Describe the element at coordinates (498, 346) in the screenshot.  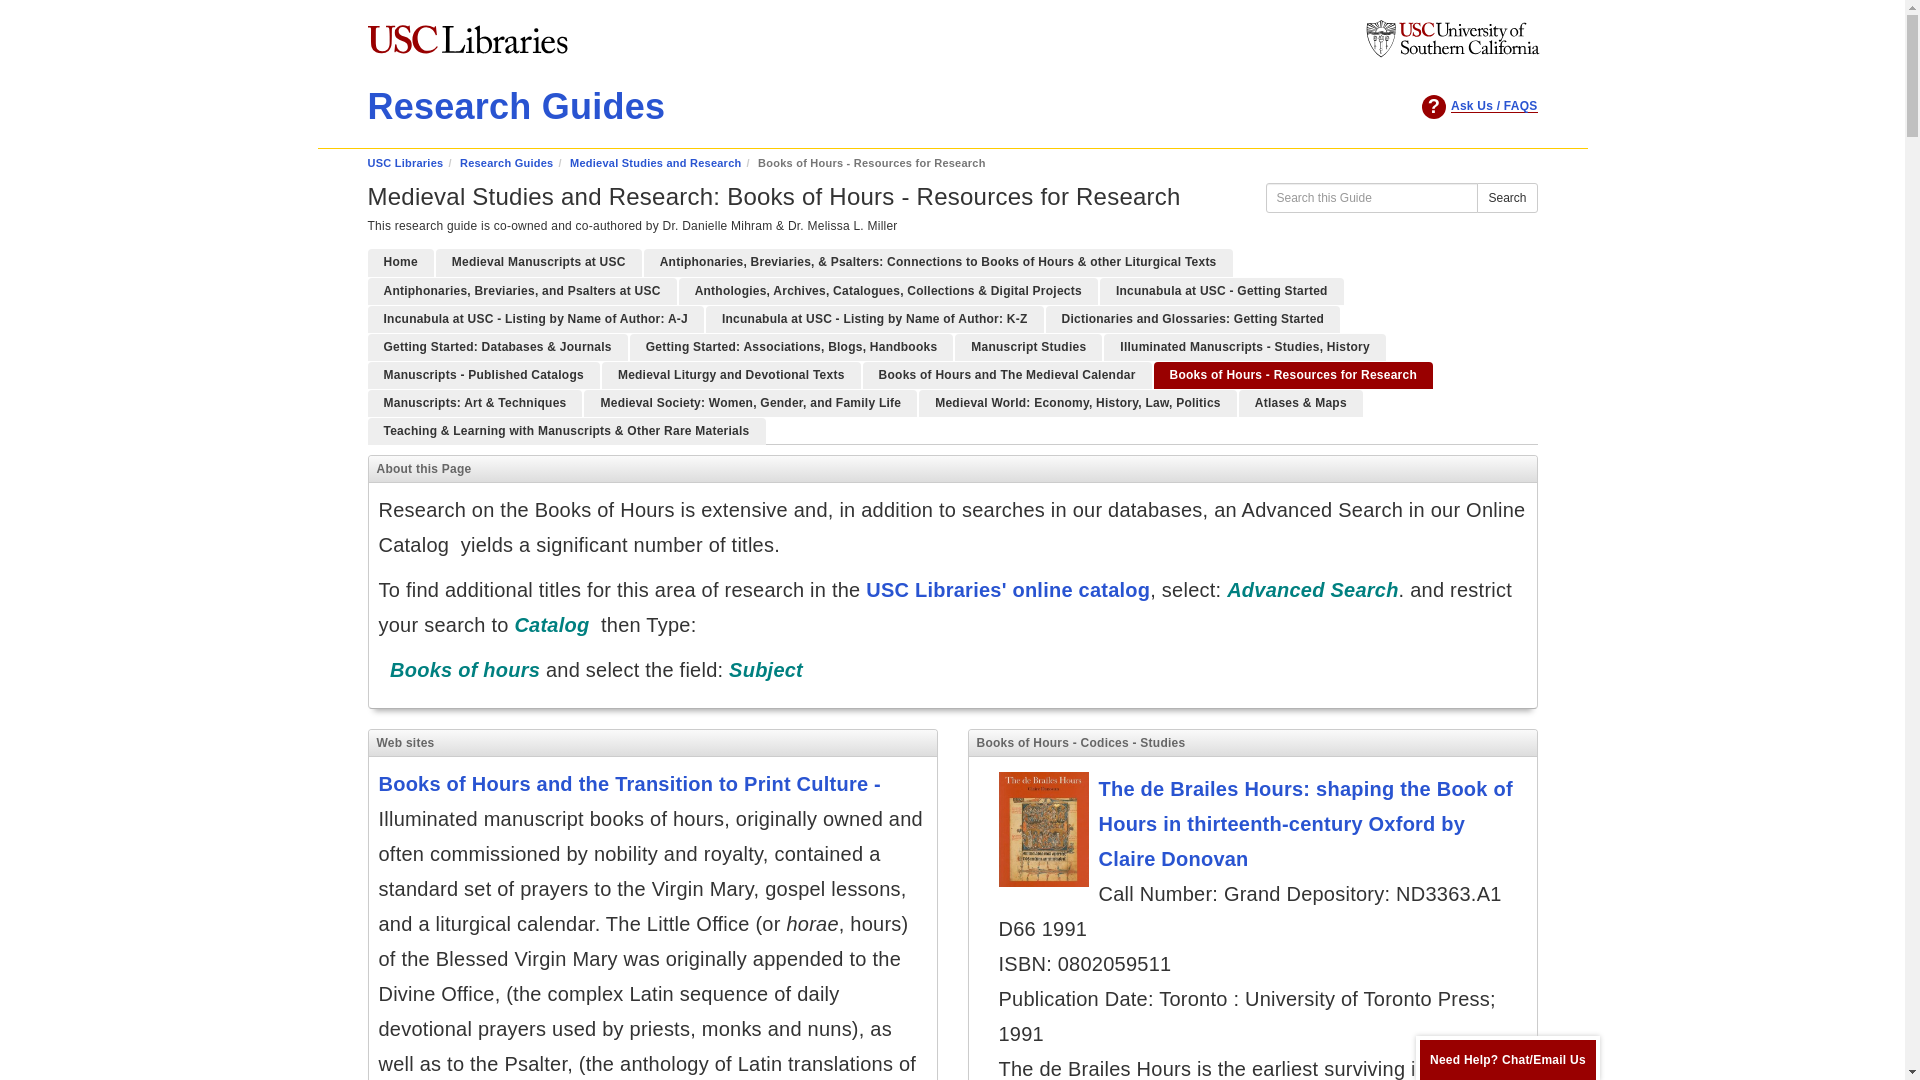
I see `Authored by Dr. Danielle Mihram.` at that location.